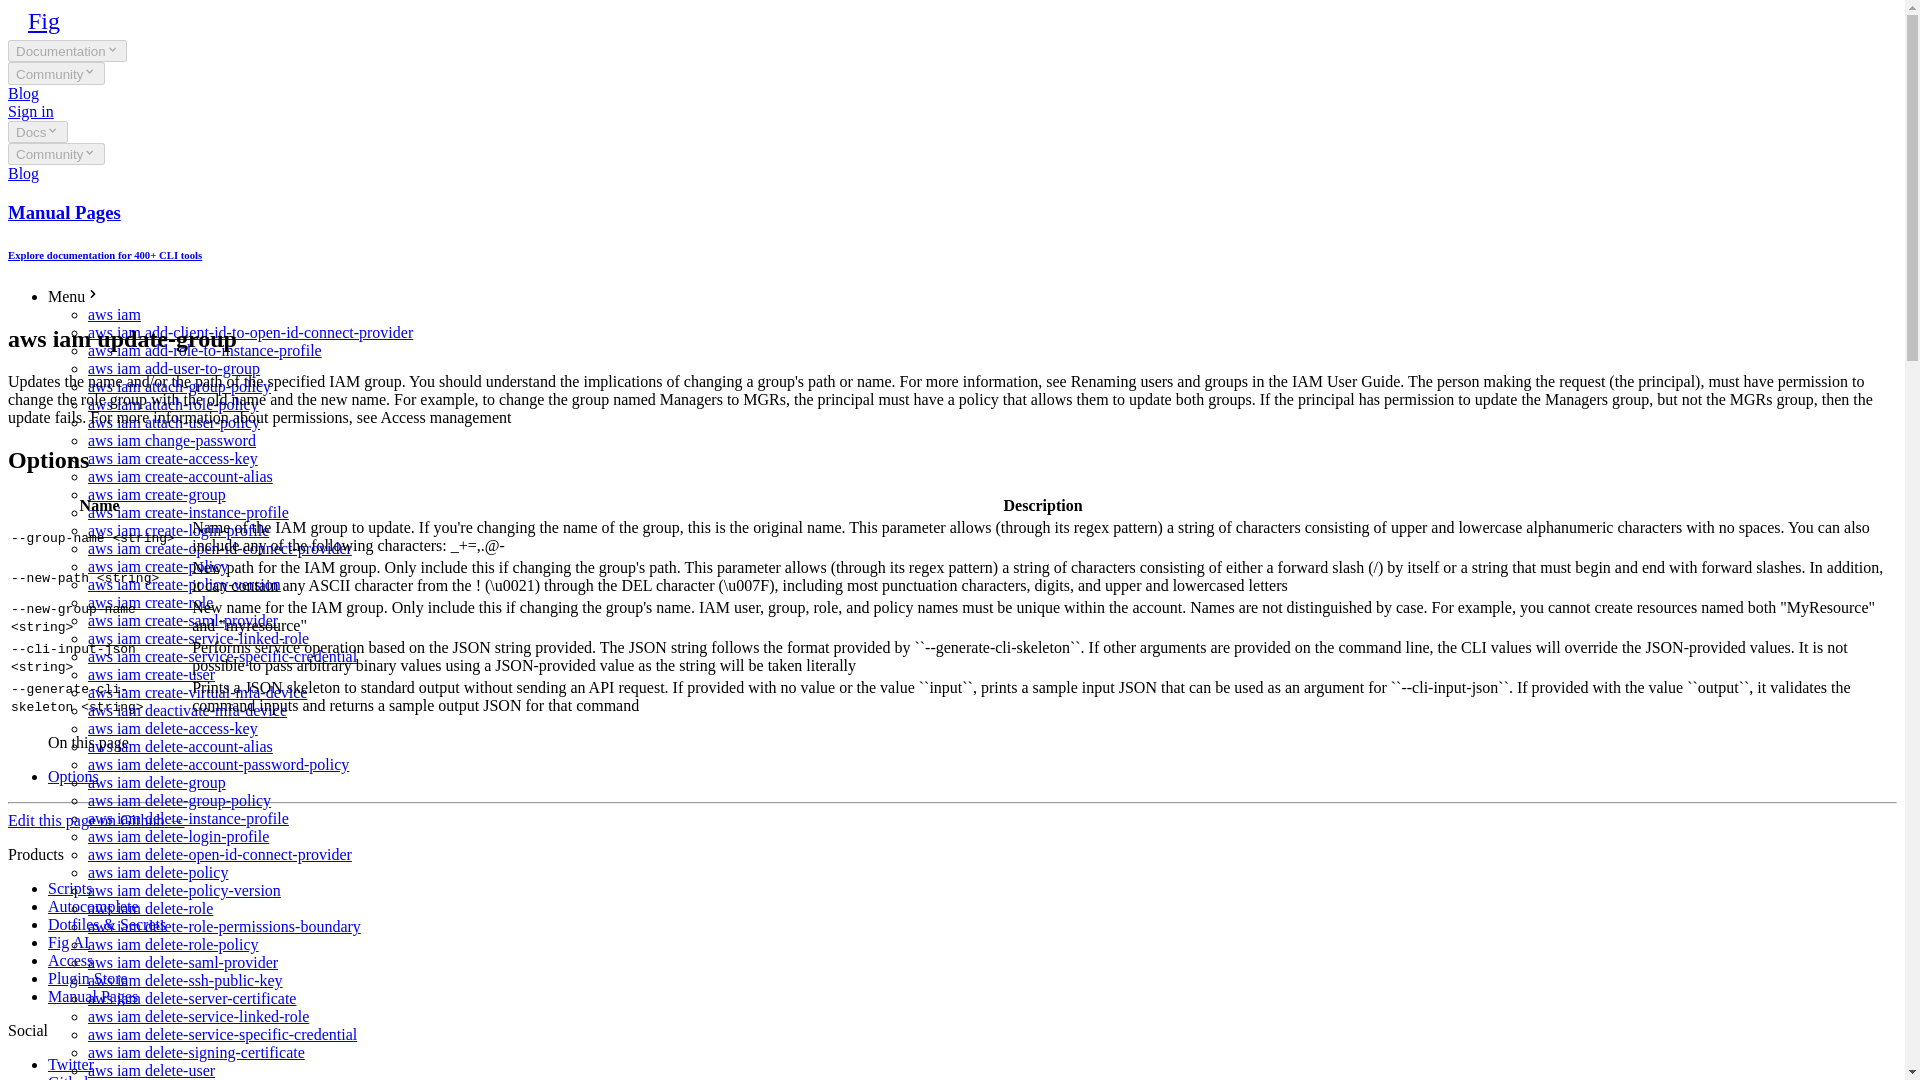  Describe the element at coordinates (184, 584) in the screenshot. I see `aws iam create-policy-version` at that location.